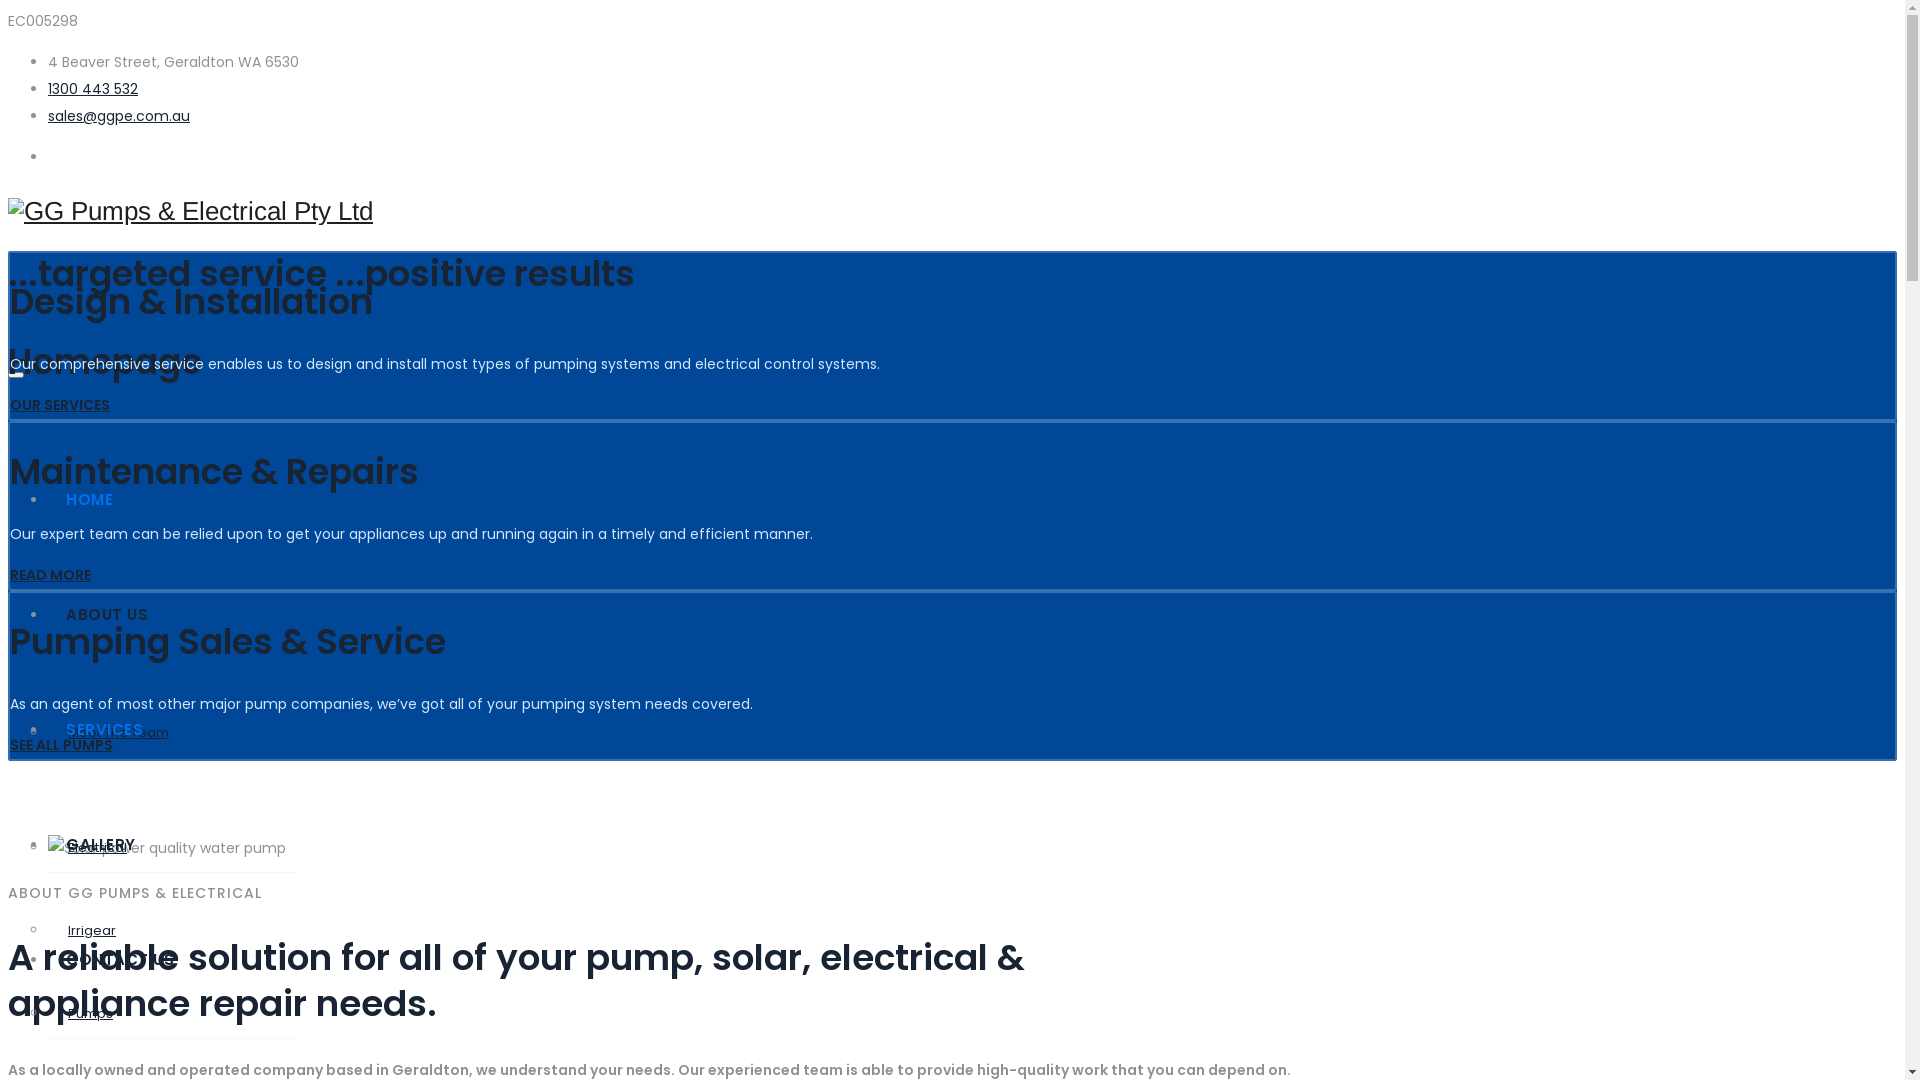 This screenshot has width=1920, height=1080. I want to click on sales@ggpe.com.au, so click(119, 116).